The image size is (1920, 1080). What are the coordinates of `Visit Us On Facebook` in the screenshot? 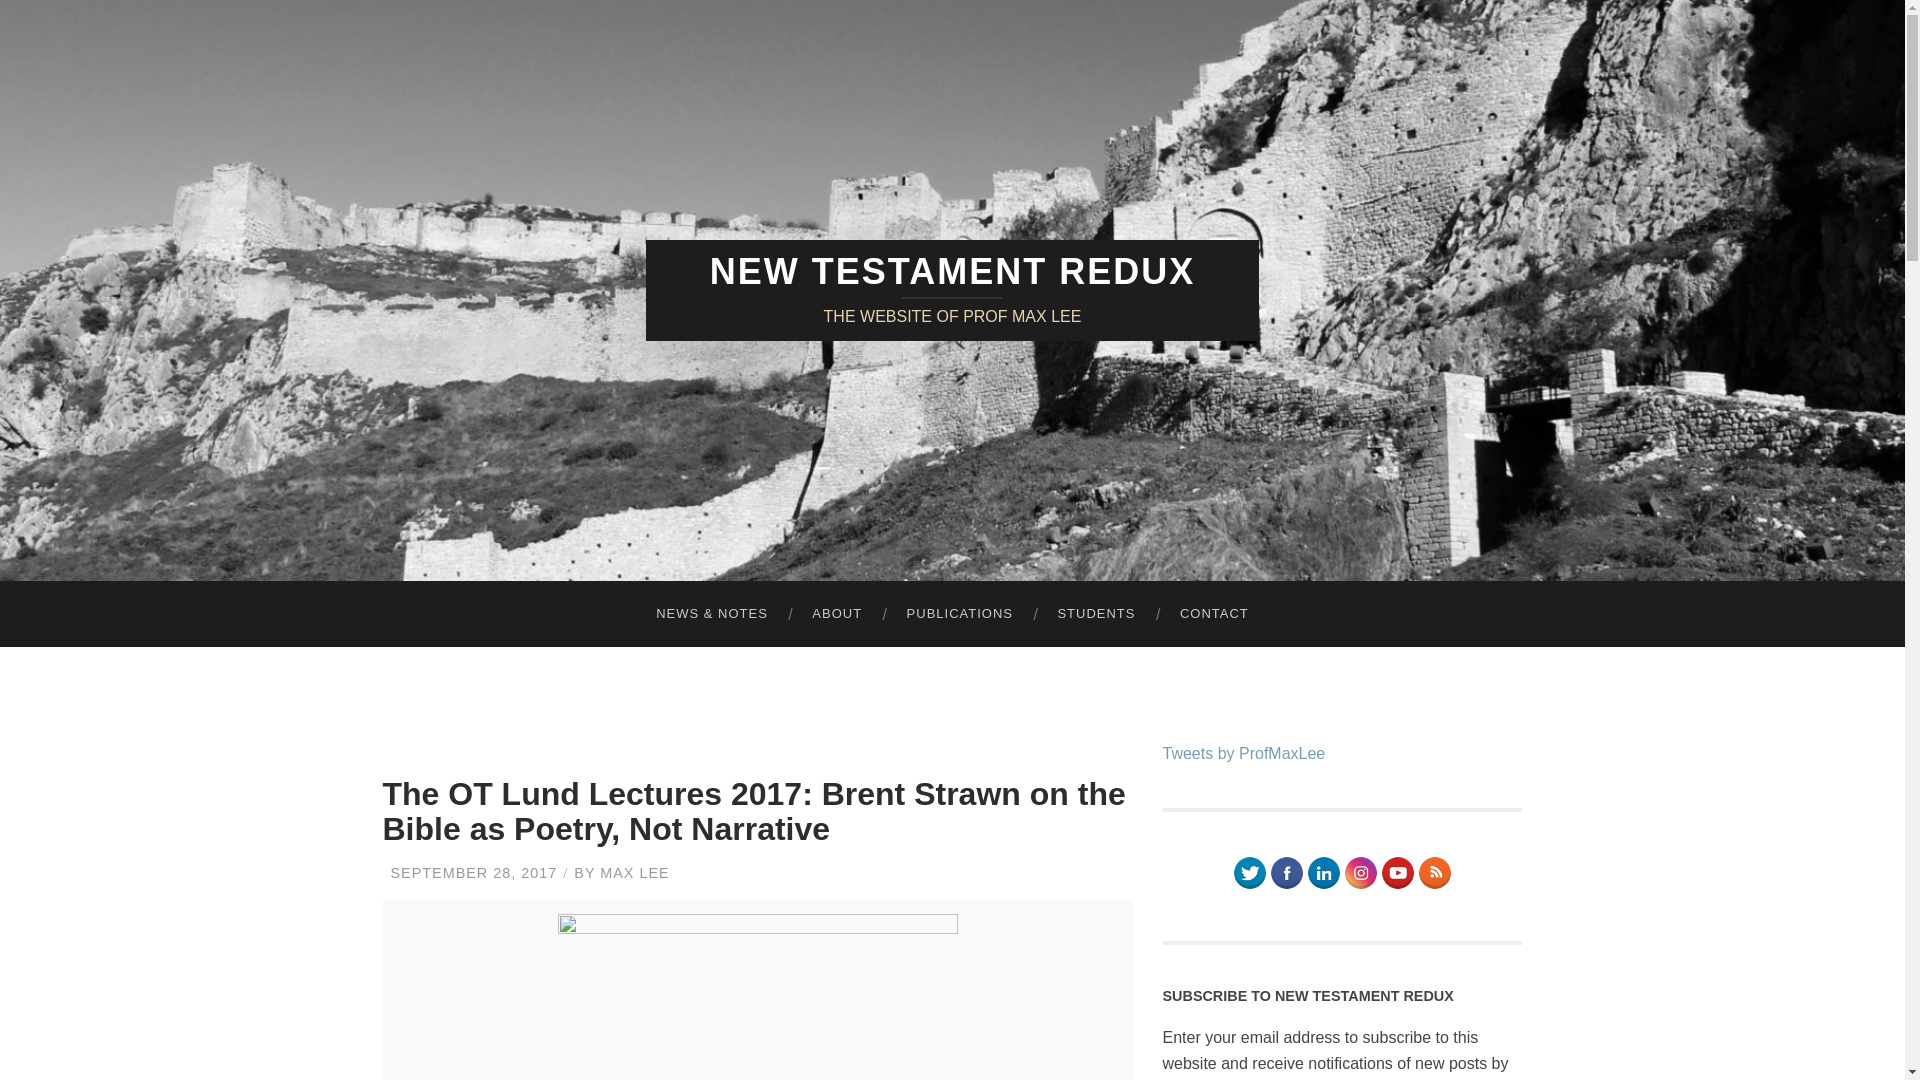 It's located at (1286, 885).